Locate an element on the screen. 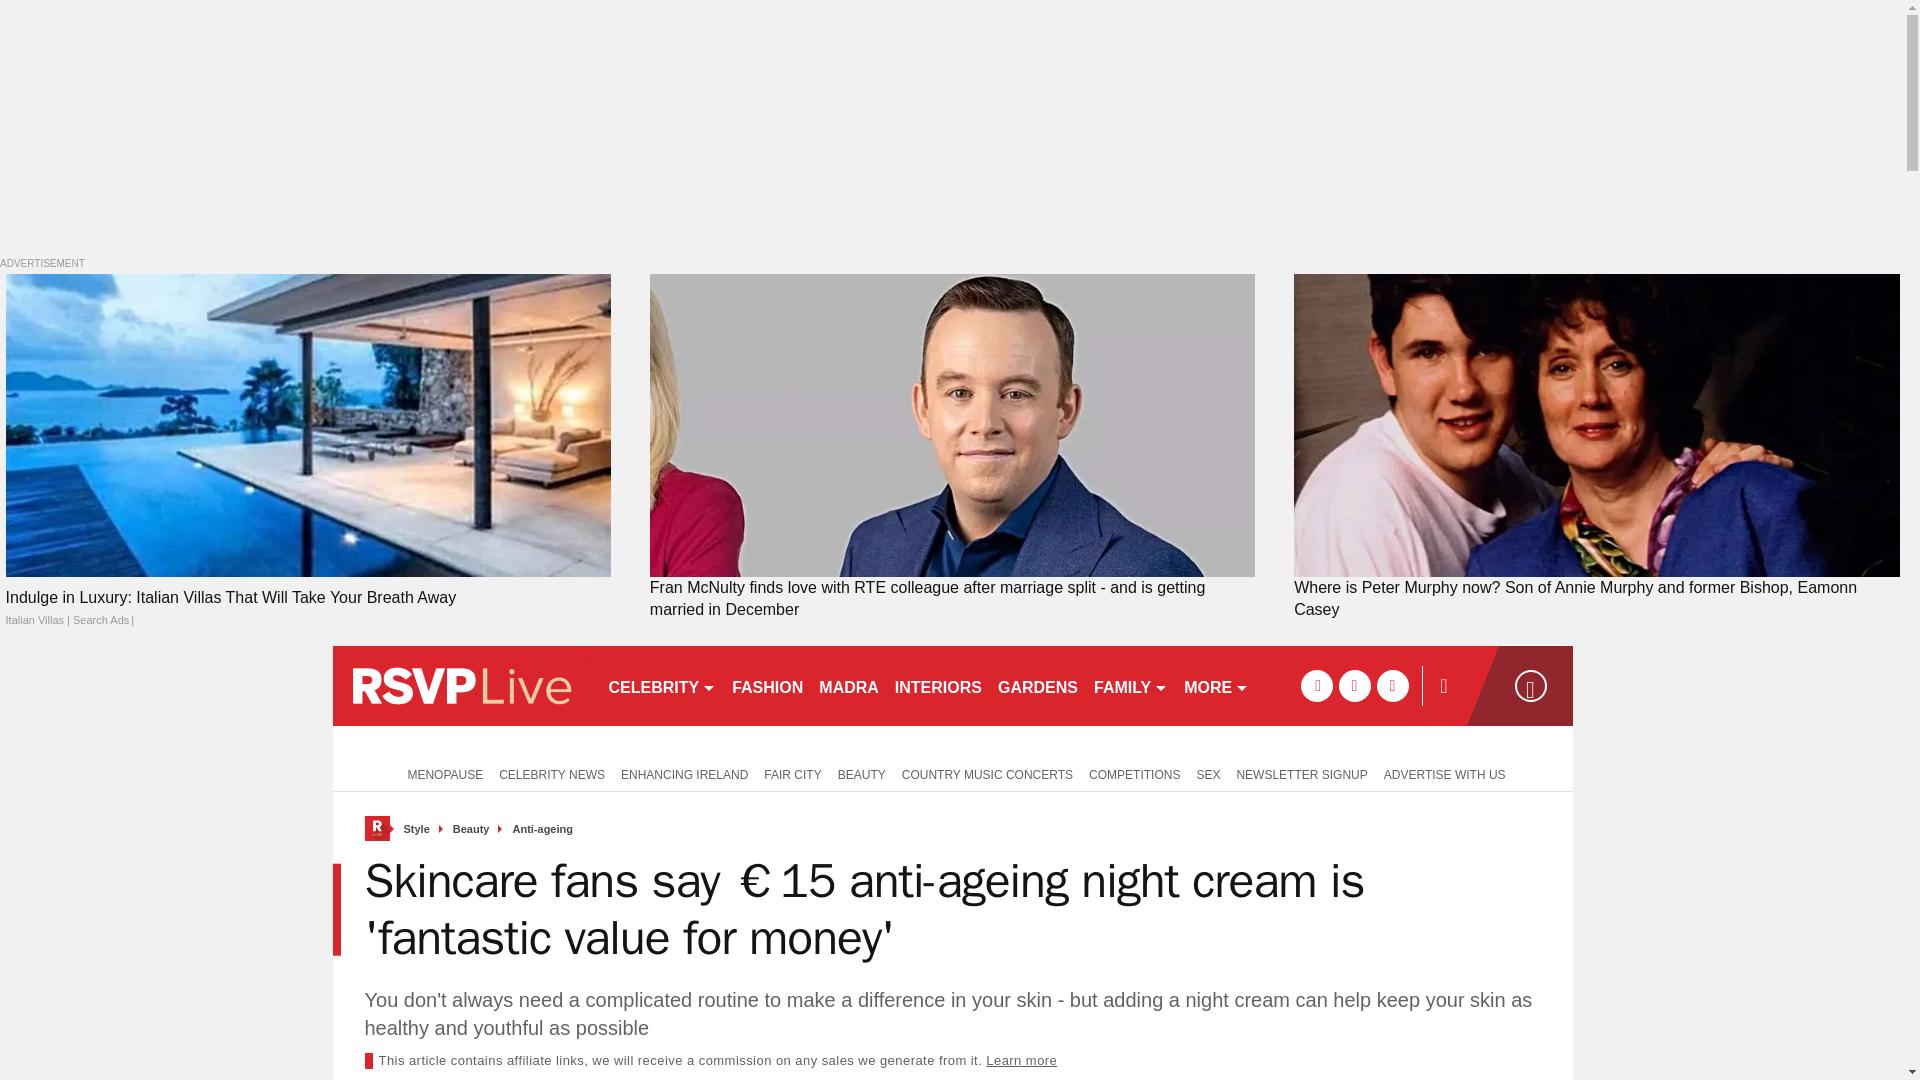 Image resolution: width=1920 pixels, height=1080 pixels. FASHION is located at coordinates (766, 685).